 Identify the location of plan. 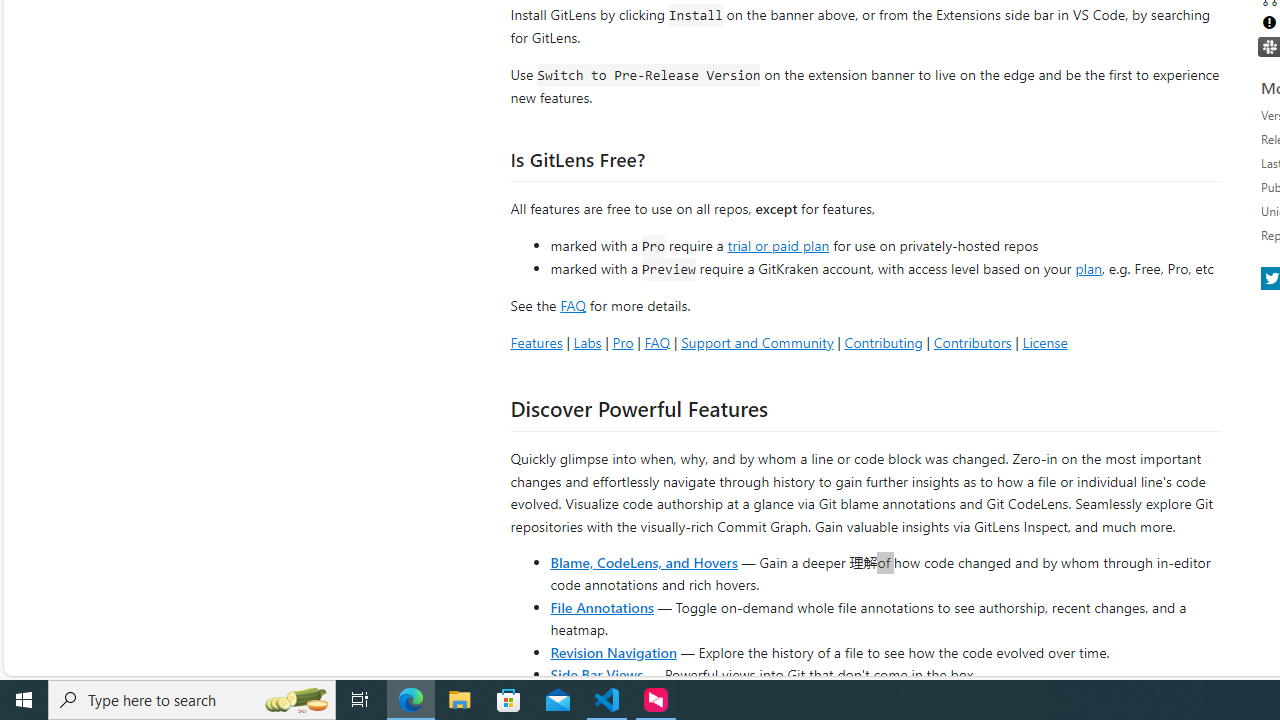
(1088, 269).